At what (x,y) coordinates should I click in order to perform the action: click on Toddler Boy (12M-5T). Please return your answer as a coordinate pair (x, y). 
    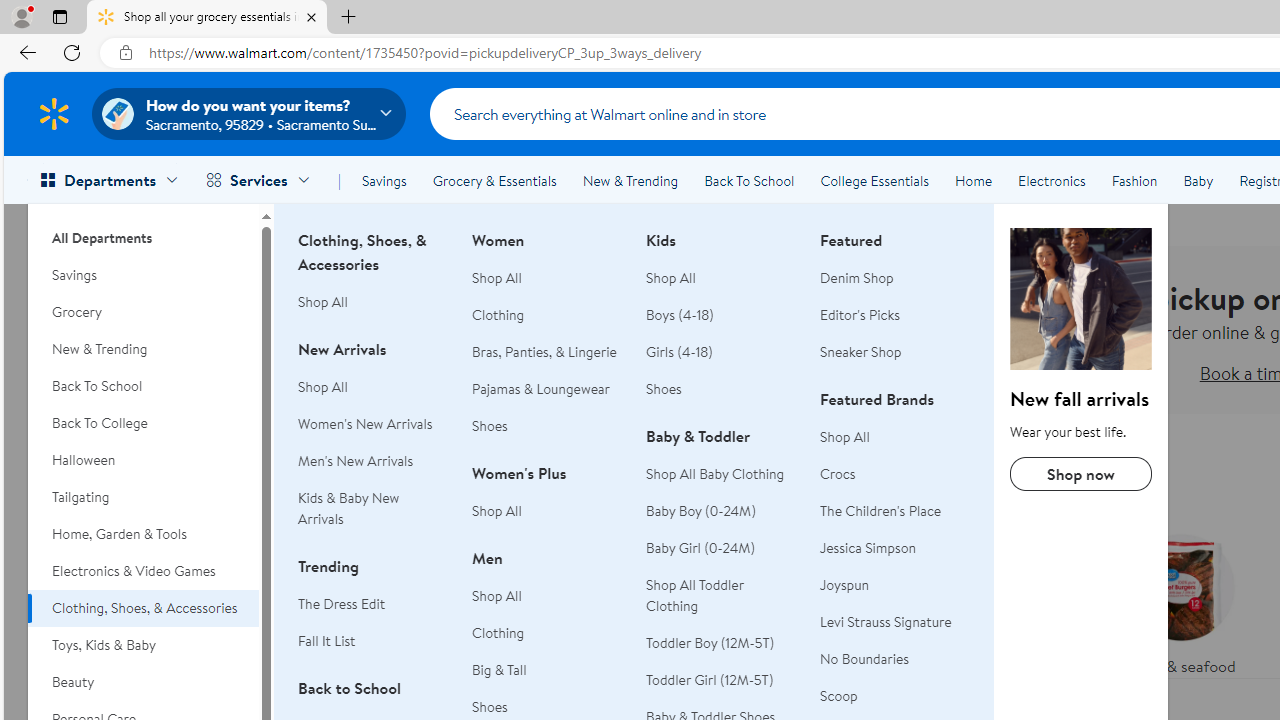
    Looking at the image, I should click on (721, 642).